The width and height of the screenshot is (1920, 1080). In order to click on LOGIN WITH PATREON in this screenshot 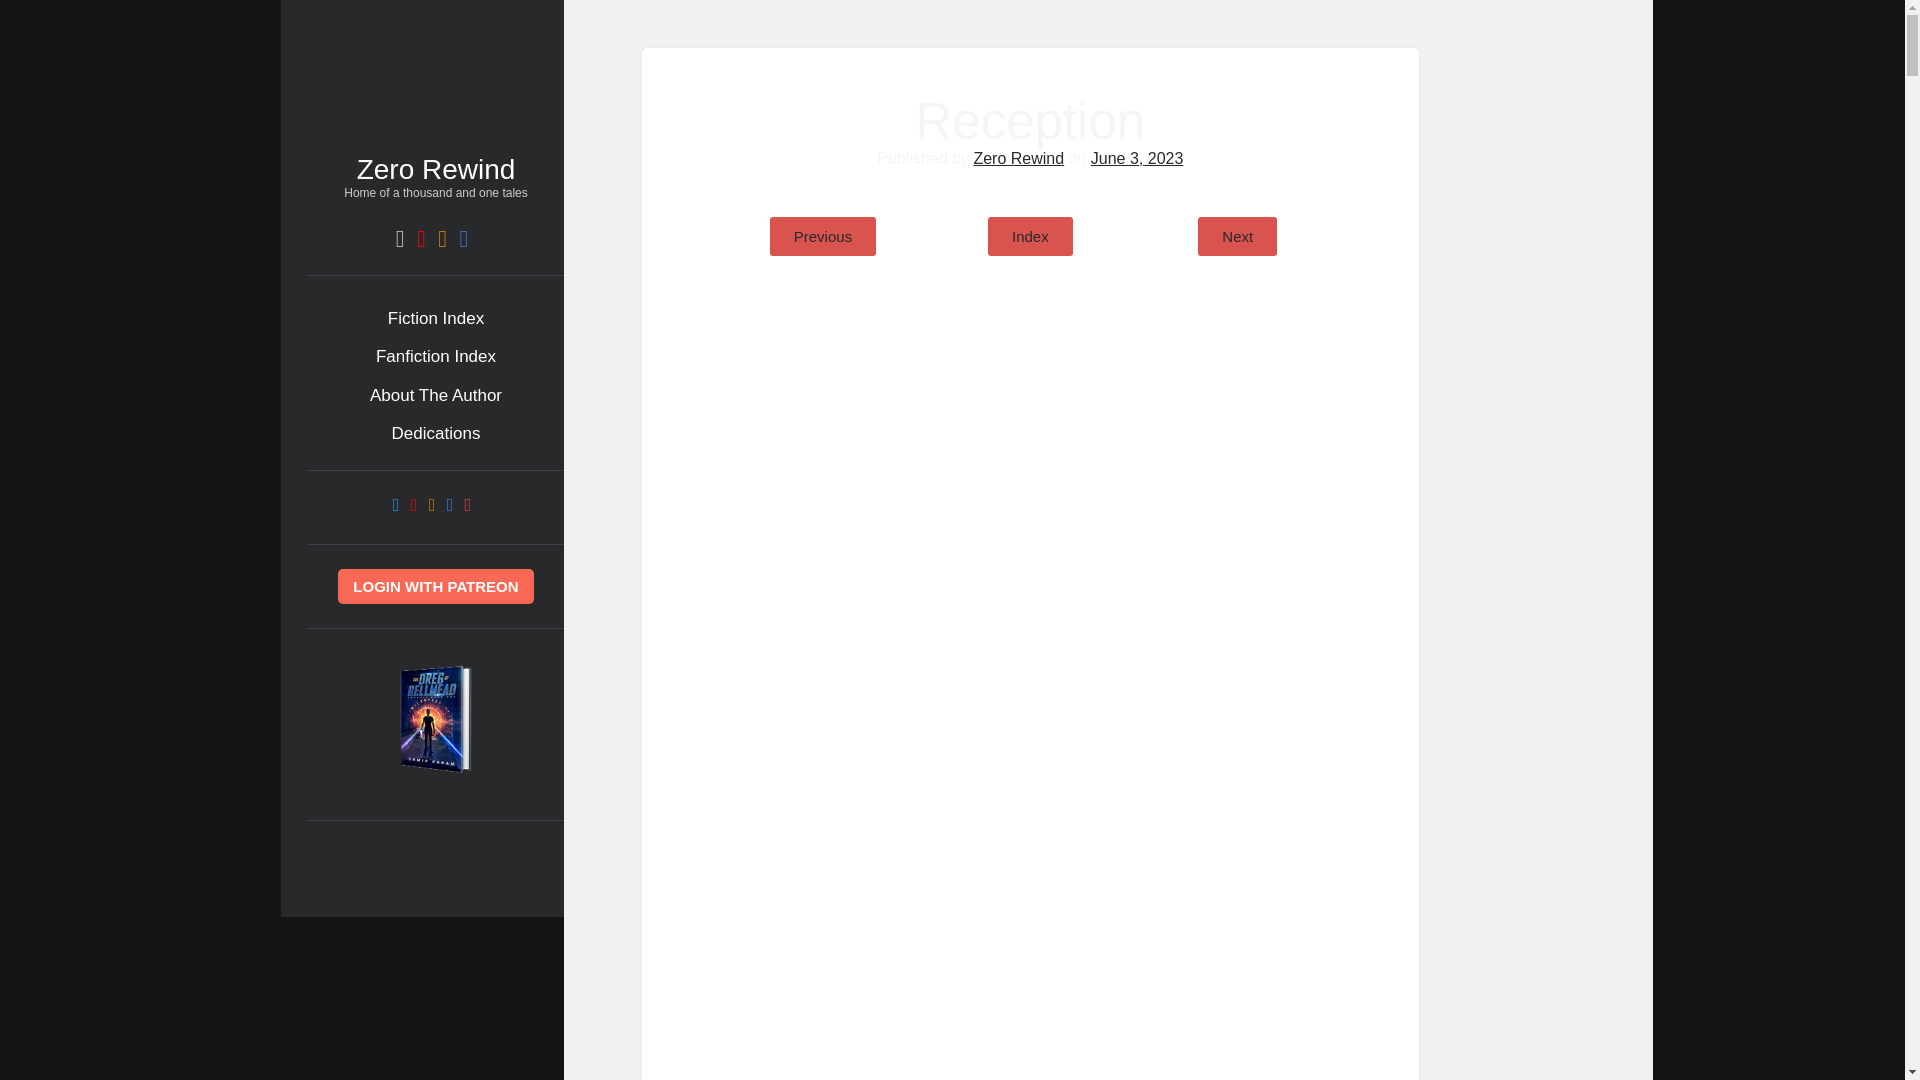, I will do `click(435, 588)`.